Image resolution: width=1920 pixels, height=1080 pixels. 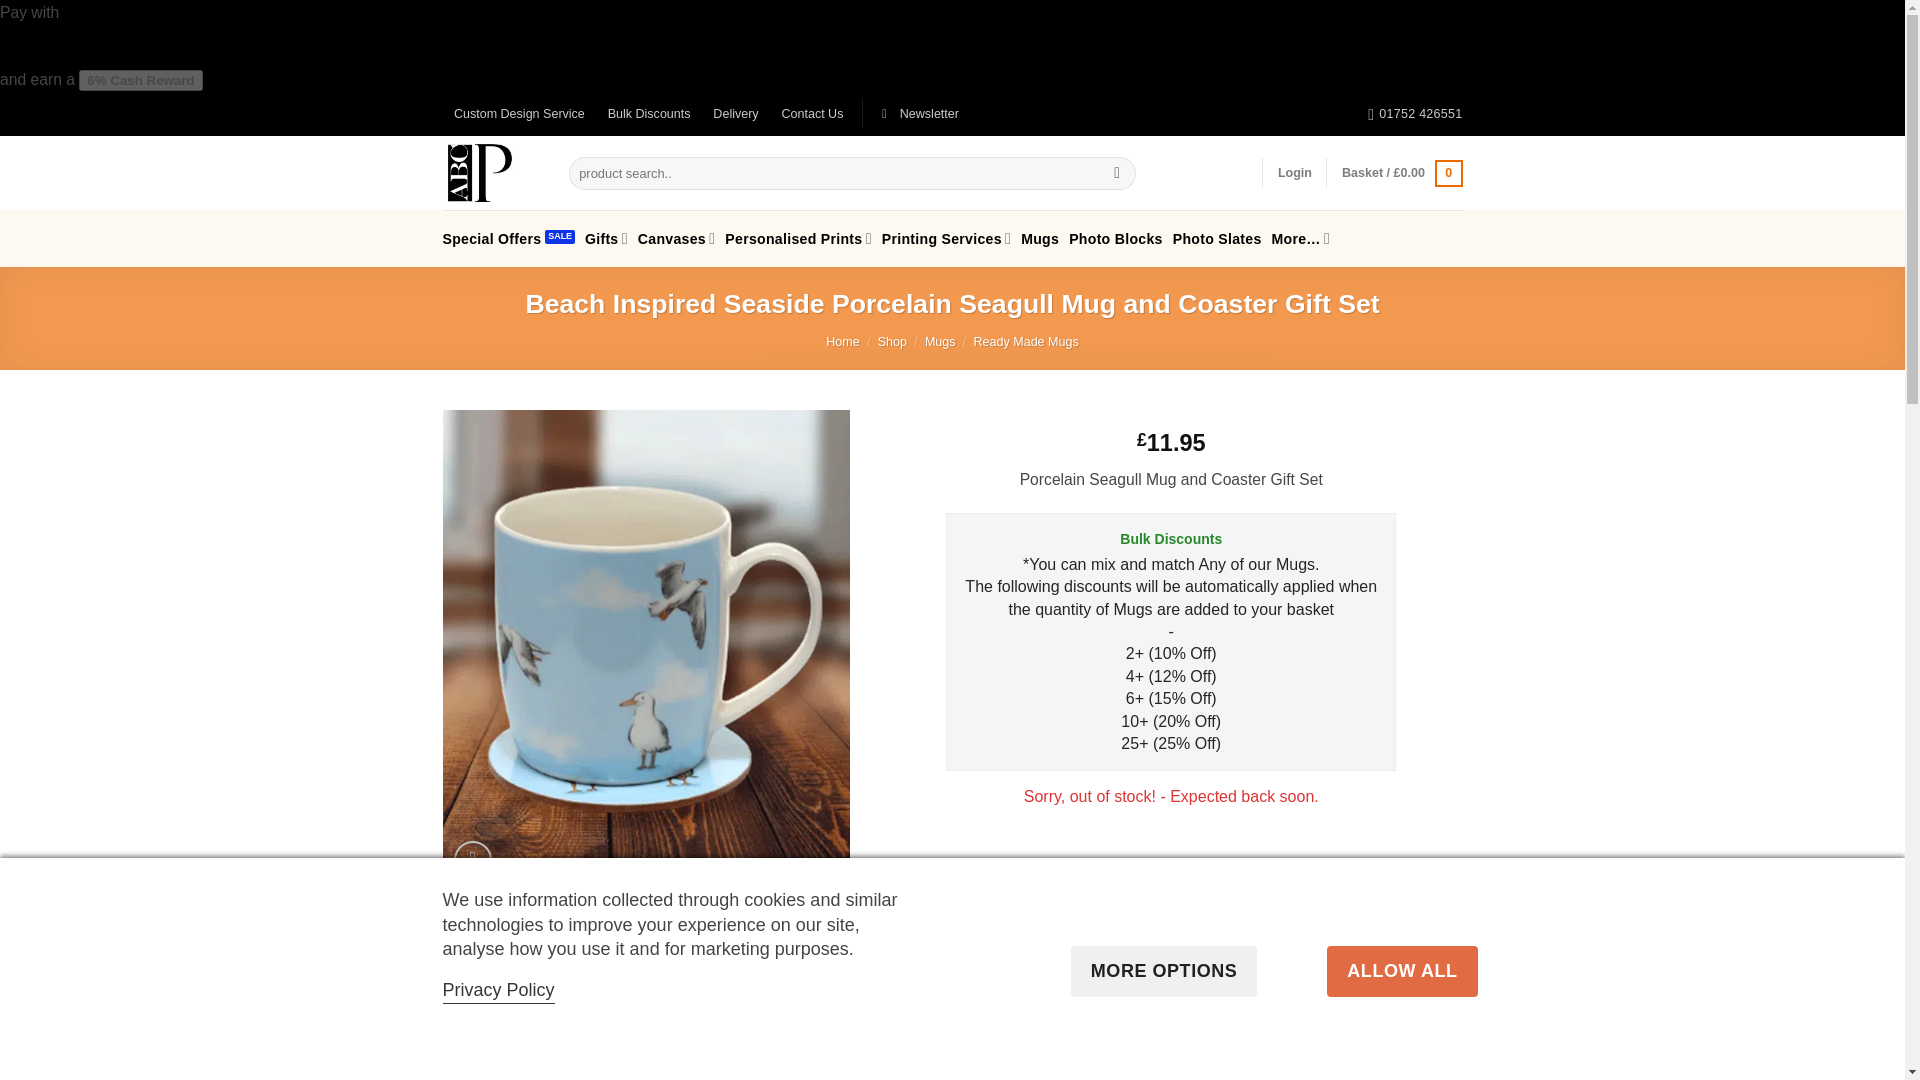 What do you see at coordinates (648, 114) in the screenshot?
I see `Bulk Discounts` at bounding box center [648, 114].